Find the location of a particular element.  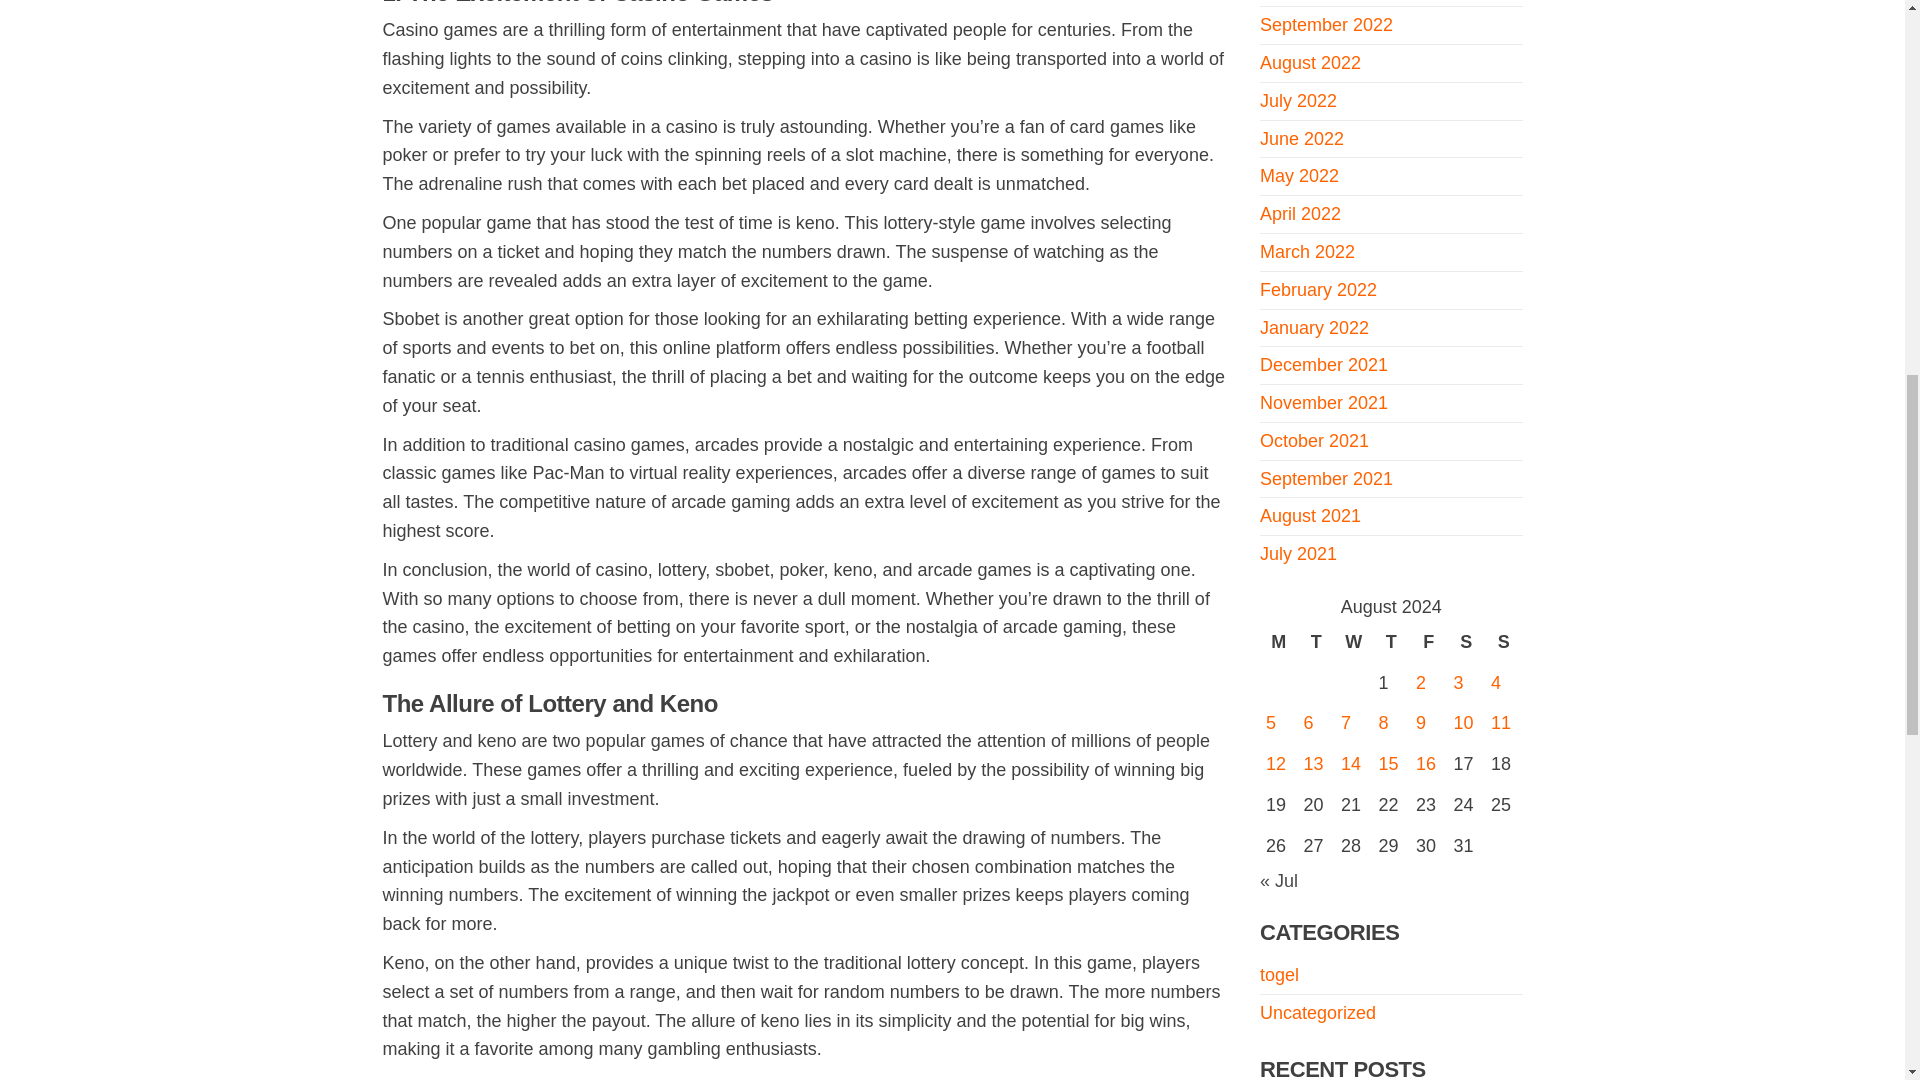

Thursday is located at coordinates (1390, 642).